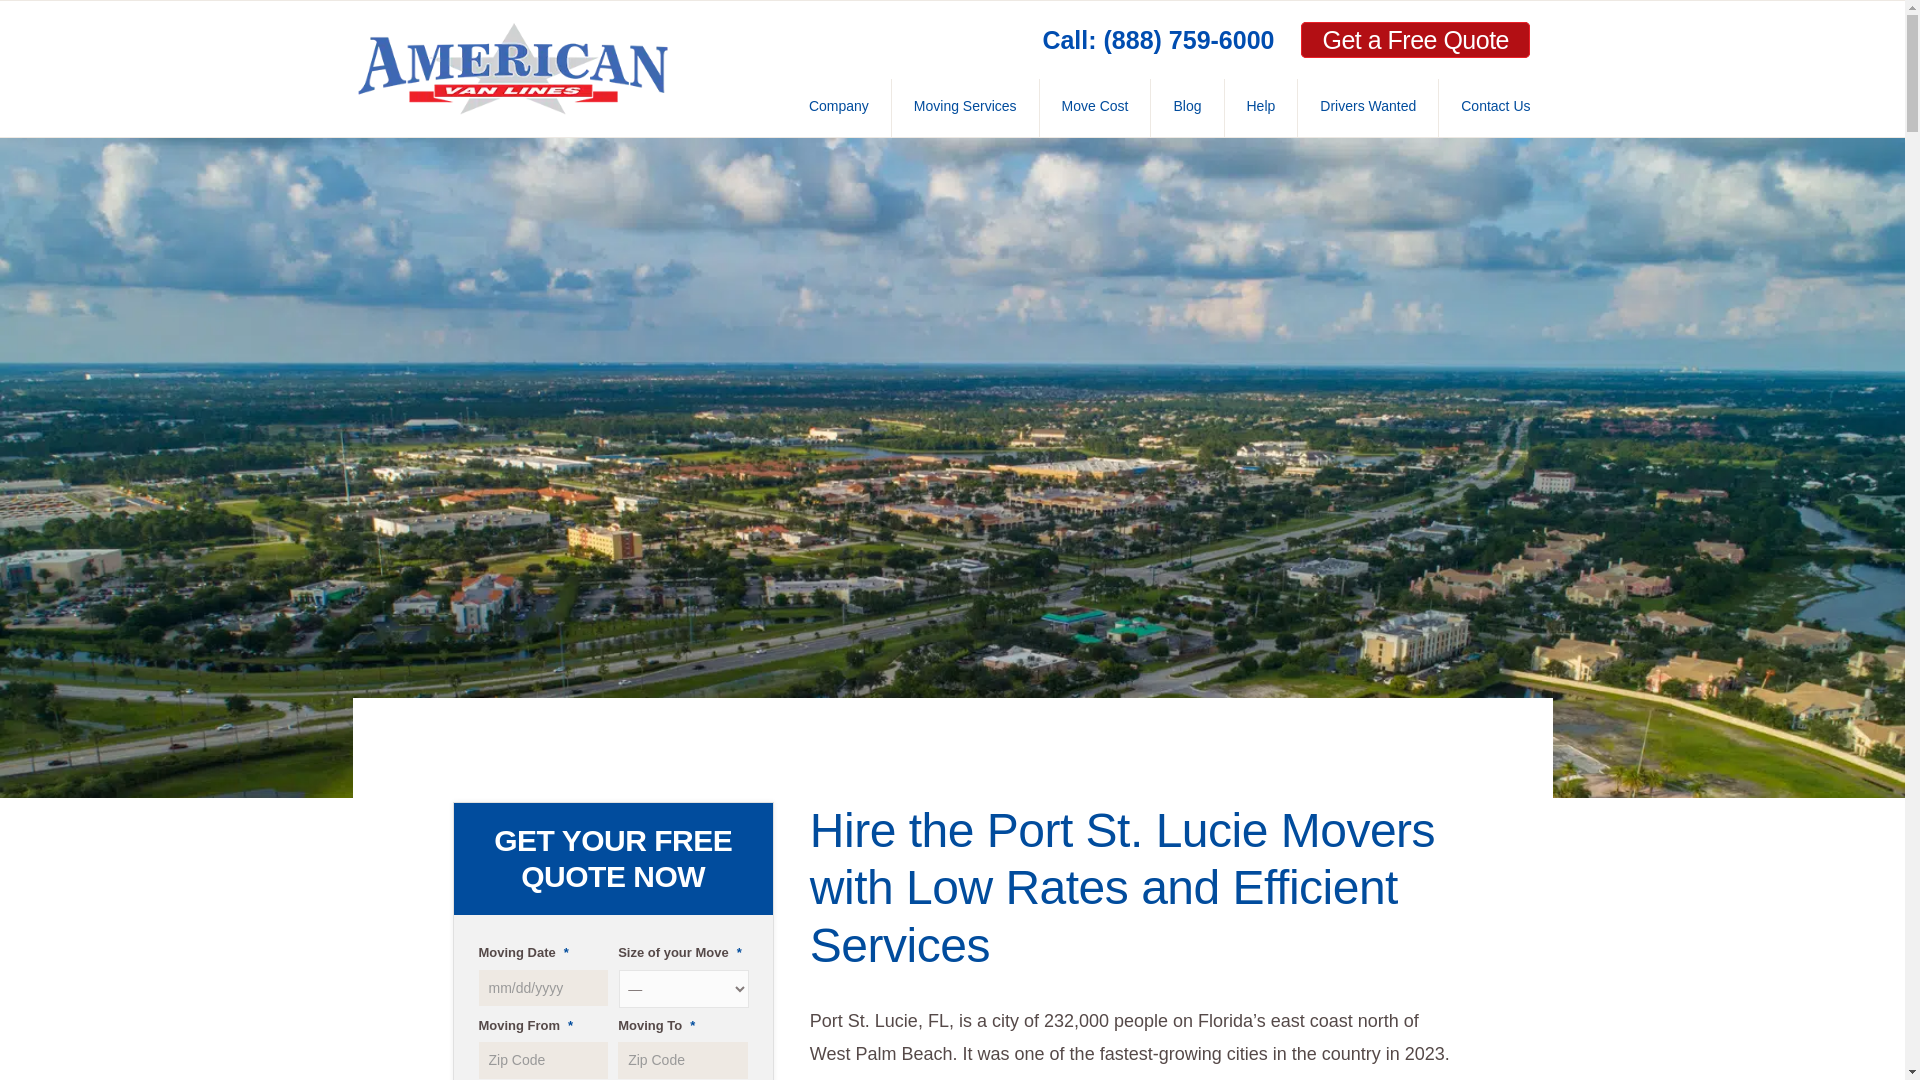  What do you see at coordinates (1095, 108) in the screenshot?
I see `Move Cost` at bounding box center [1095, 108].